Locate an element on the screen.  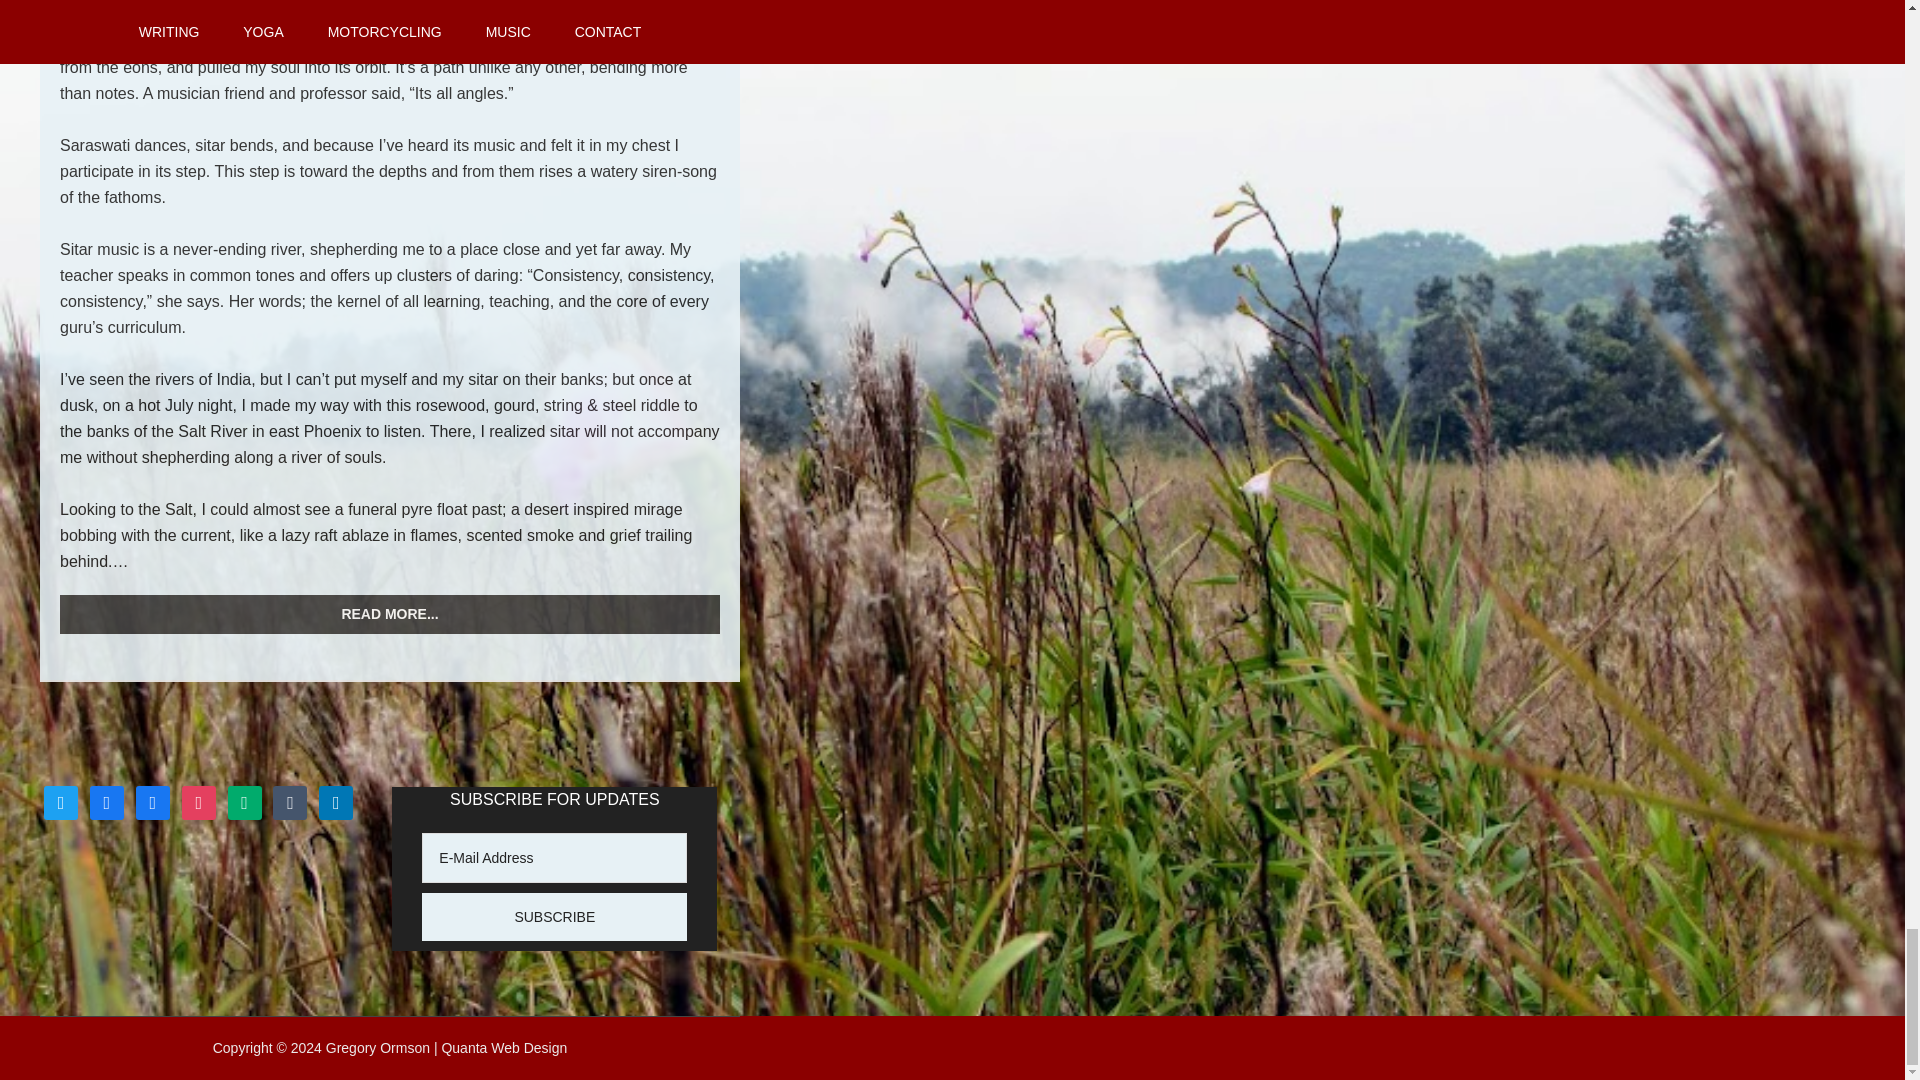
Quanta Web Design is located at coordinates (504, 1048).